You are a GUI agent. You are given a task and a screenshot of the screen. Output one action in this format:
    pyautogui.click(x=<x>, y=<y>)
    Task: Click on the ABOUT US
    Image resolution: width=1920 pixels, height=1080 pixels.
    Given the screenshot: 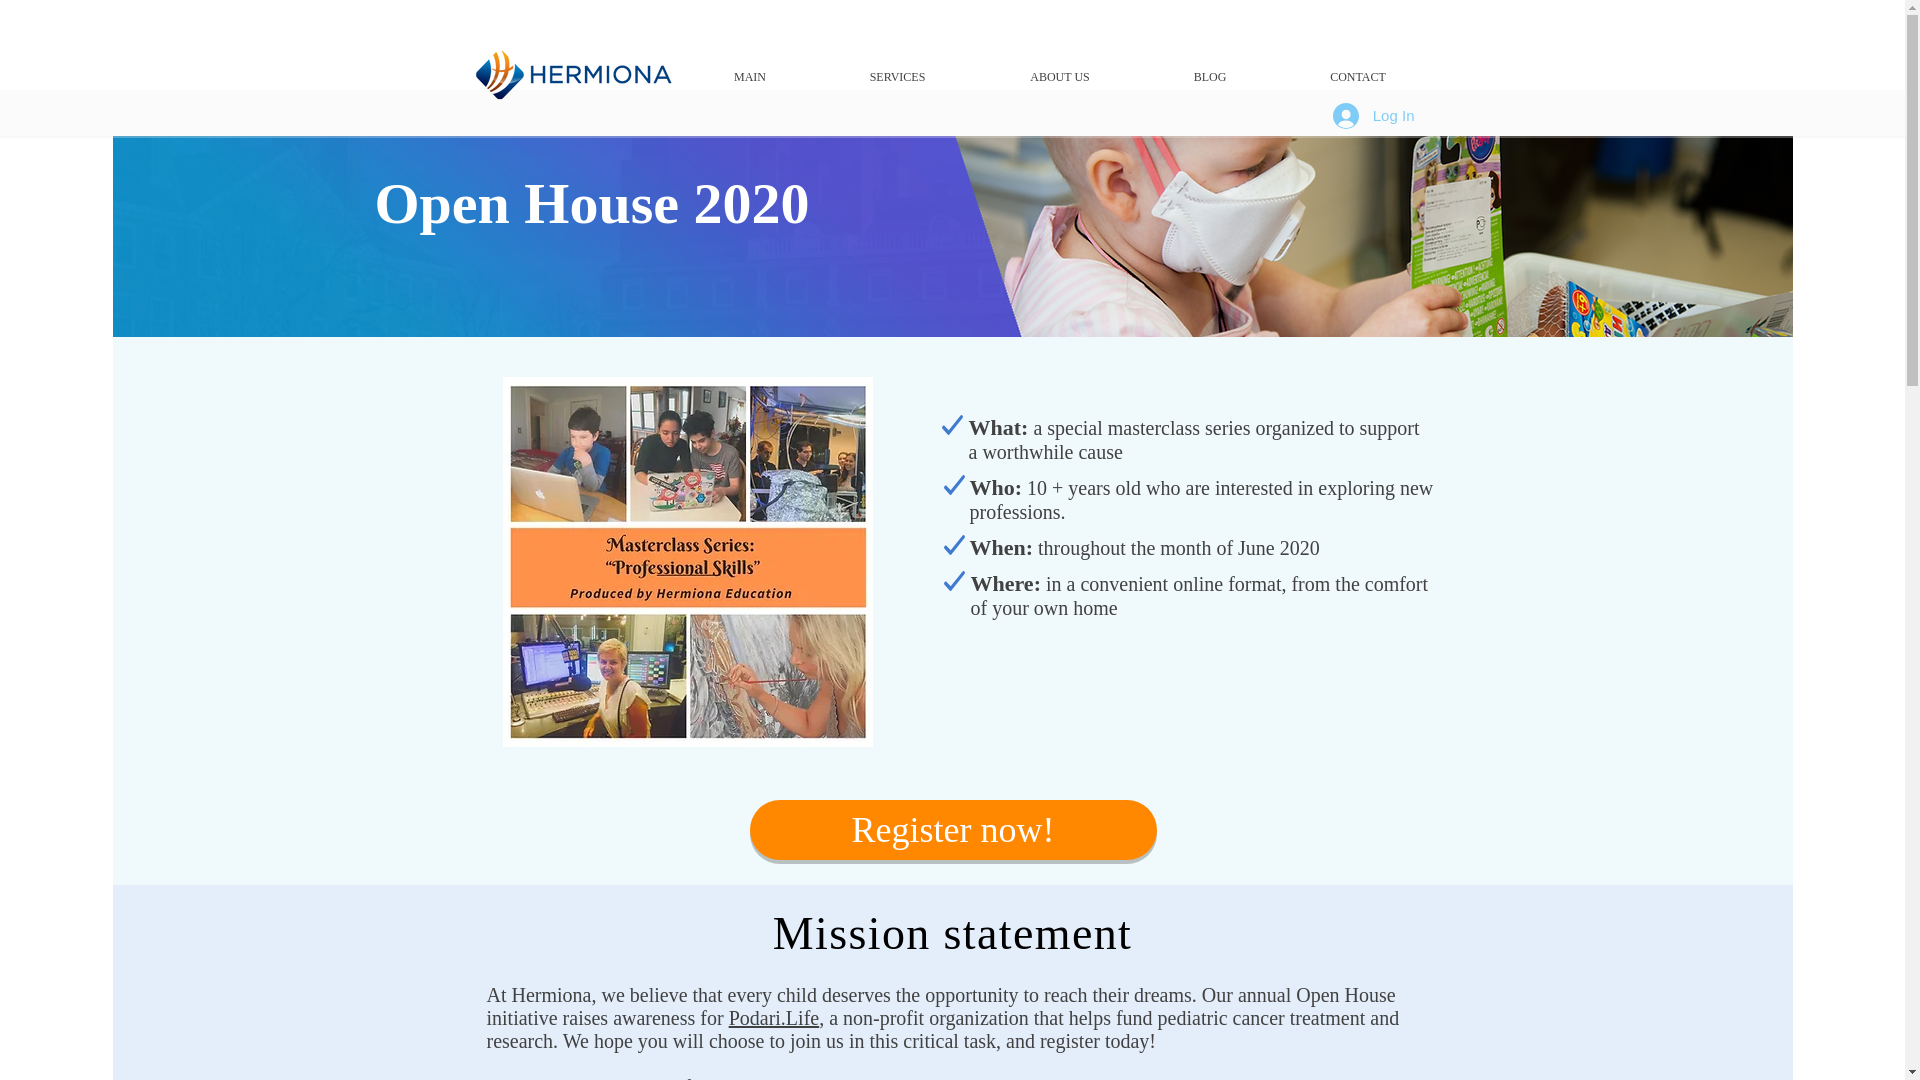 What is the action you would take?
    pyautogui.click(x=1060, y=76)
    